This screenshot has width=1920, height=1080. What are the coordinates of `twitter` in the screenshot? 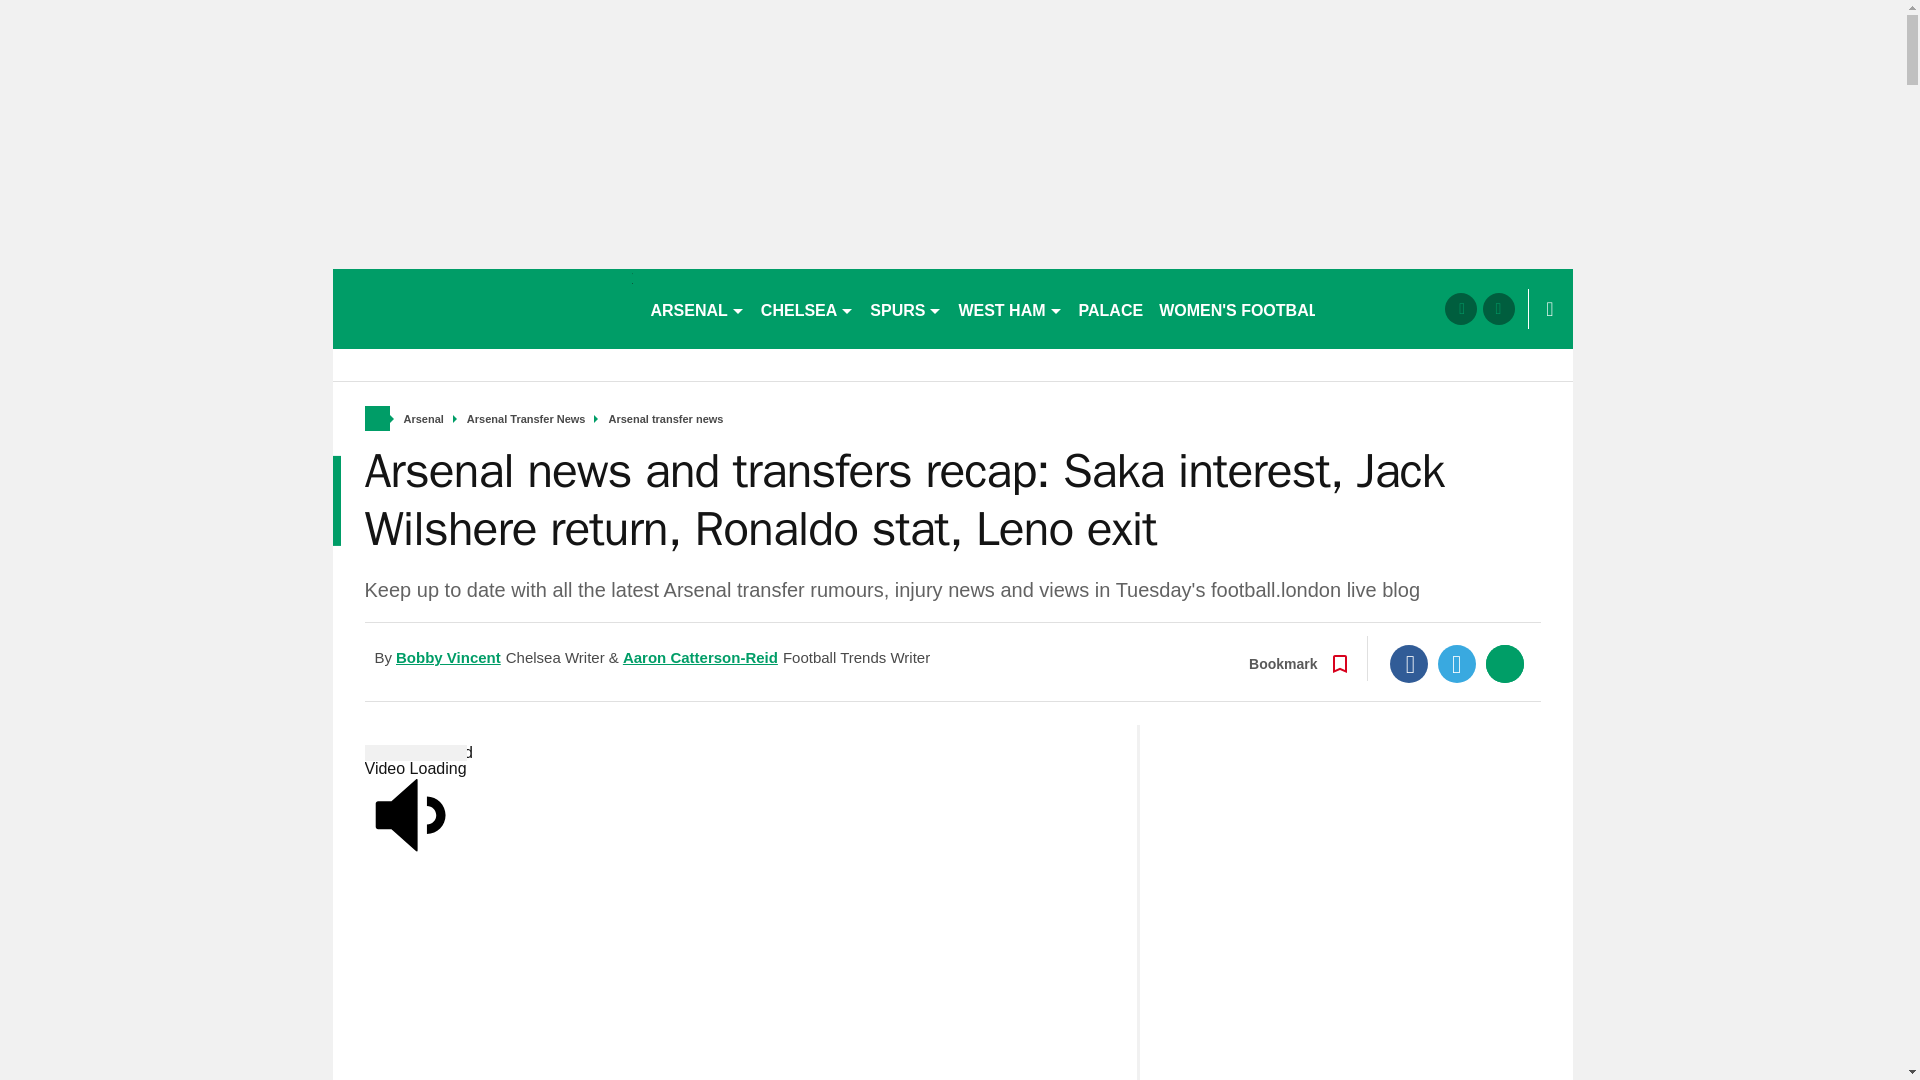 It's located at (1498, 308).